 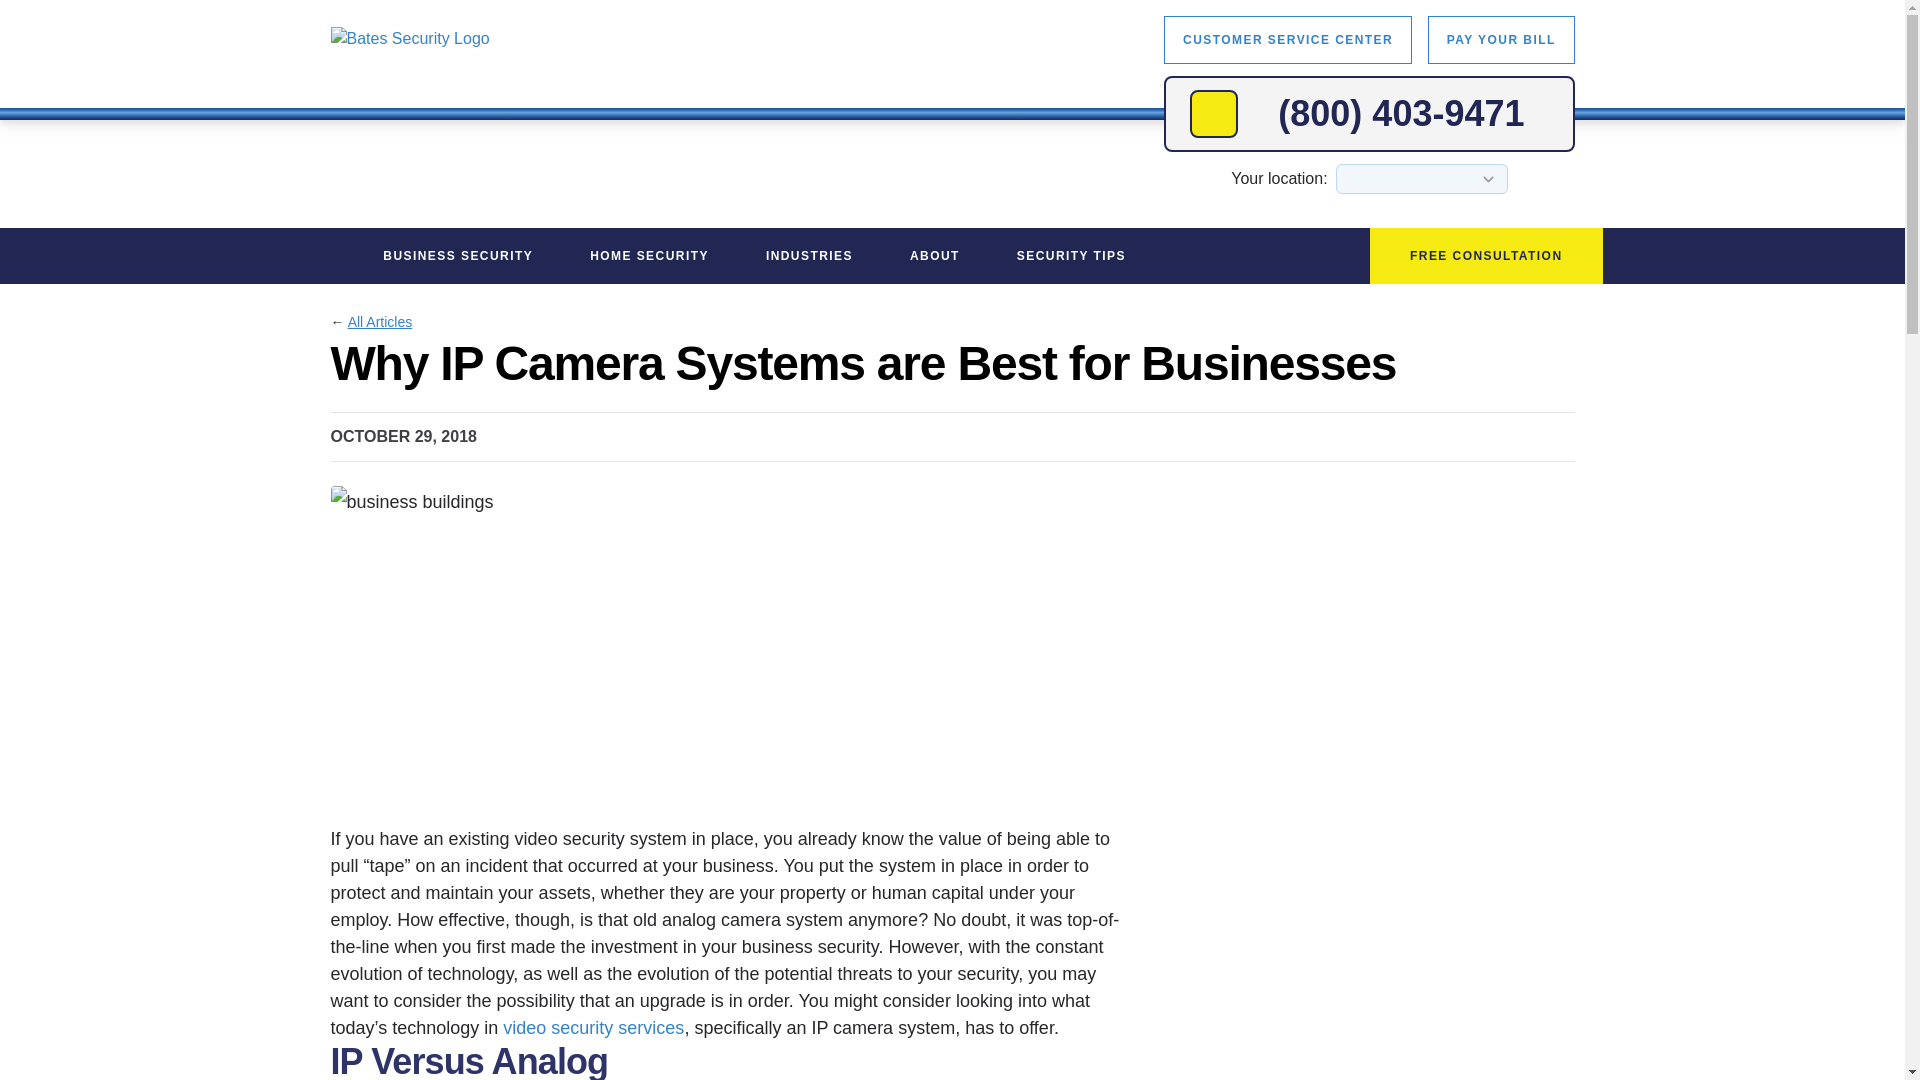 What do you see at coordinates (818, 256) in the screenshot?
I see `INDUSTRIES` at bounding box center [818, 256].